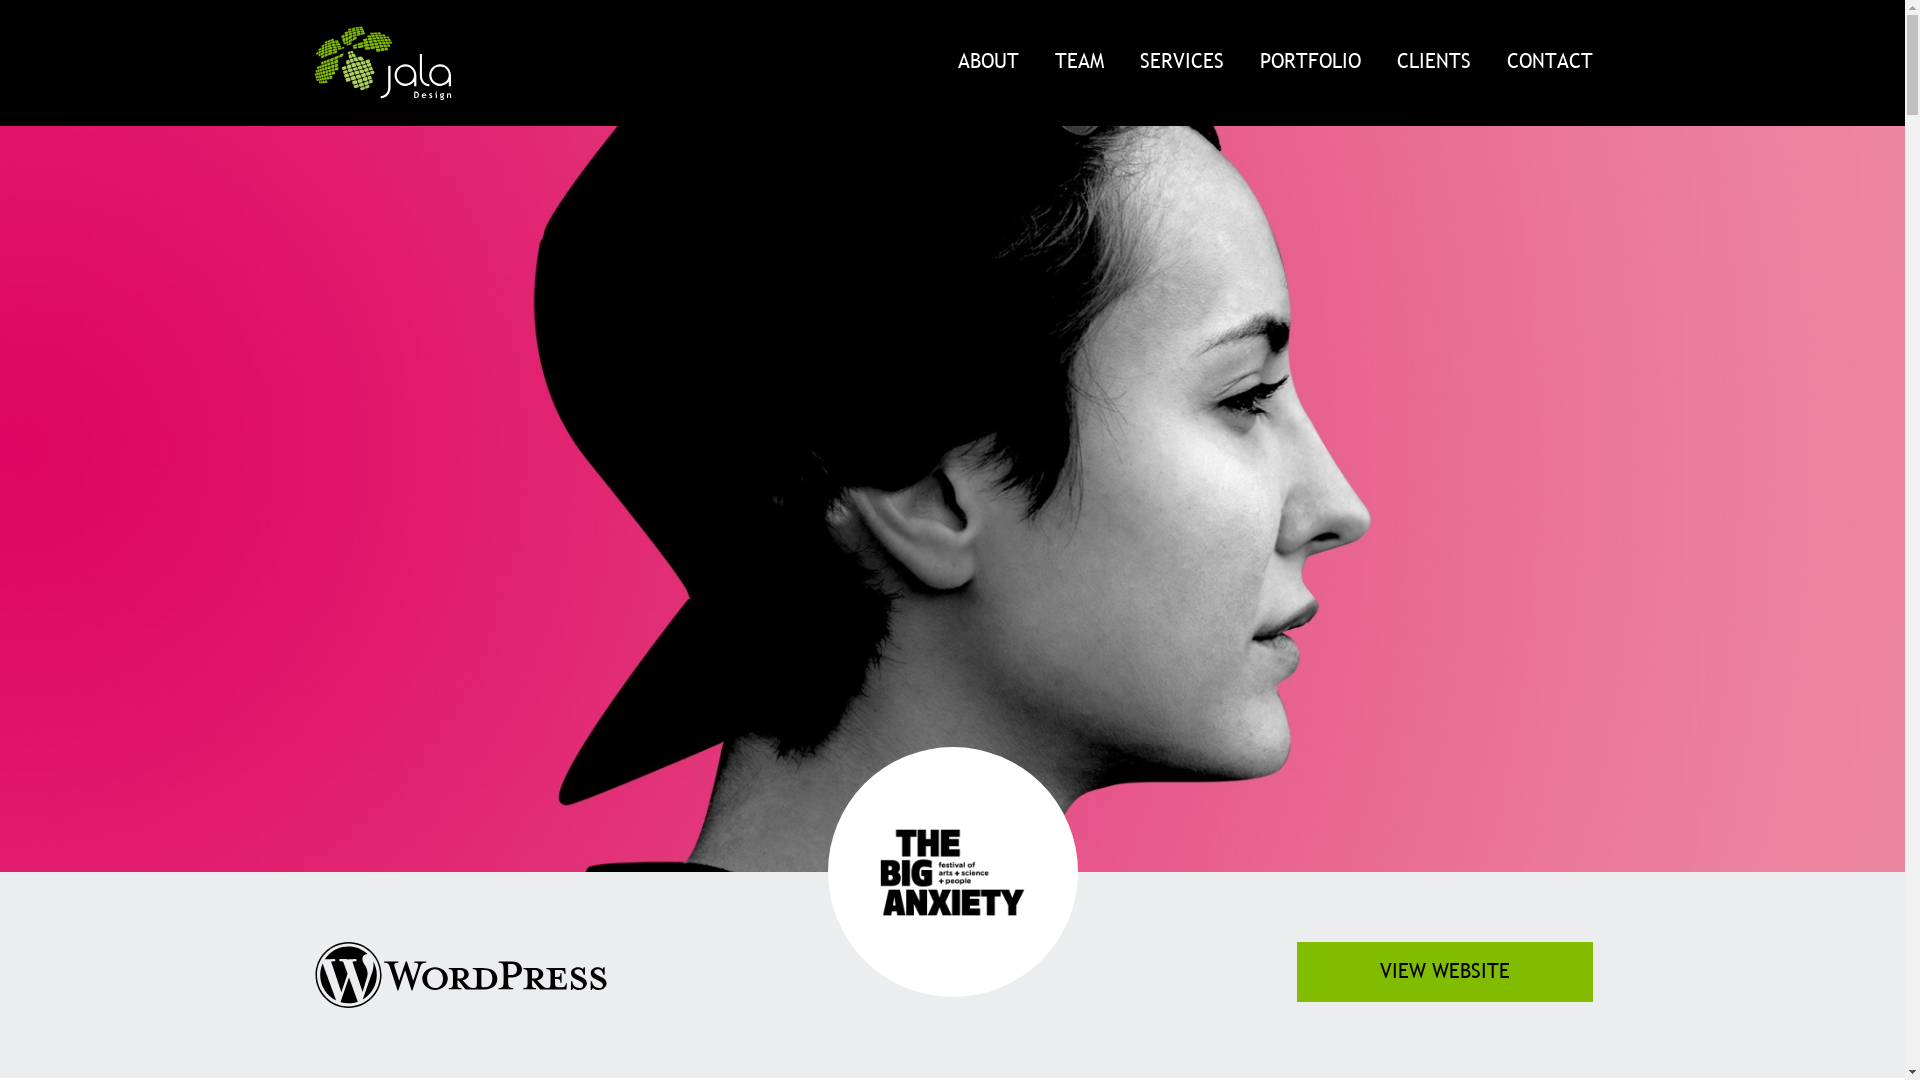 Image resolution: width=1920 pixels, height=1080 pixels. I want to click on TEAM, so click(1078, 62).